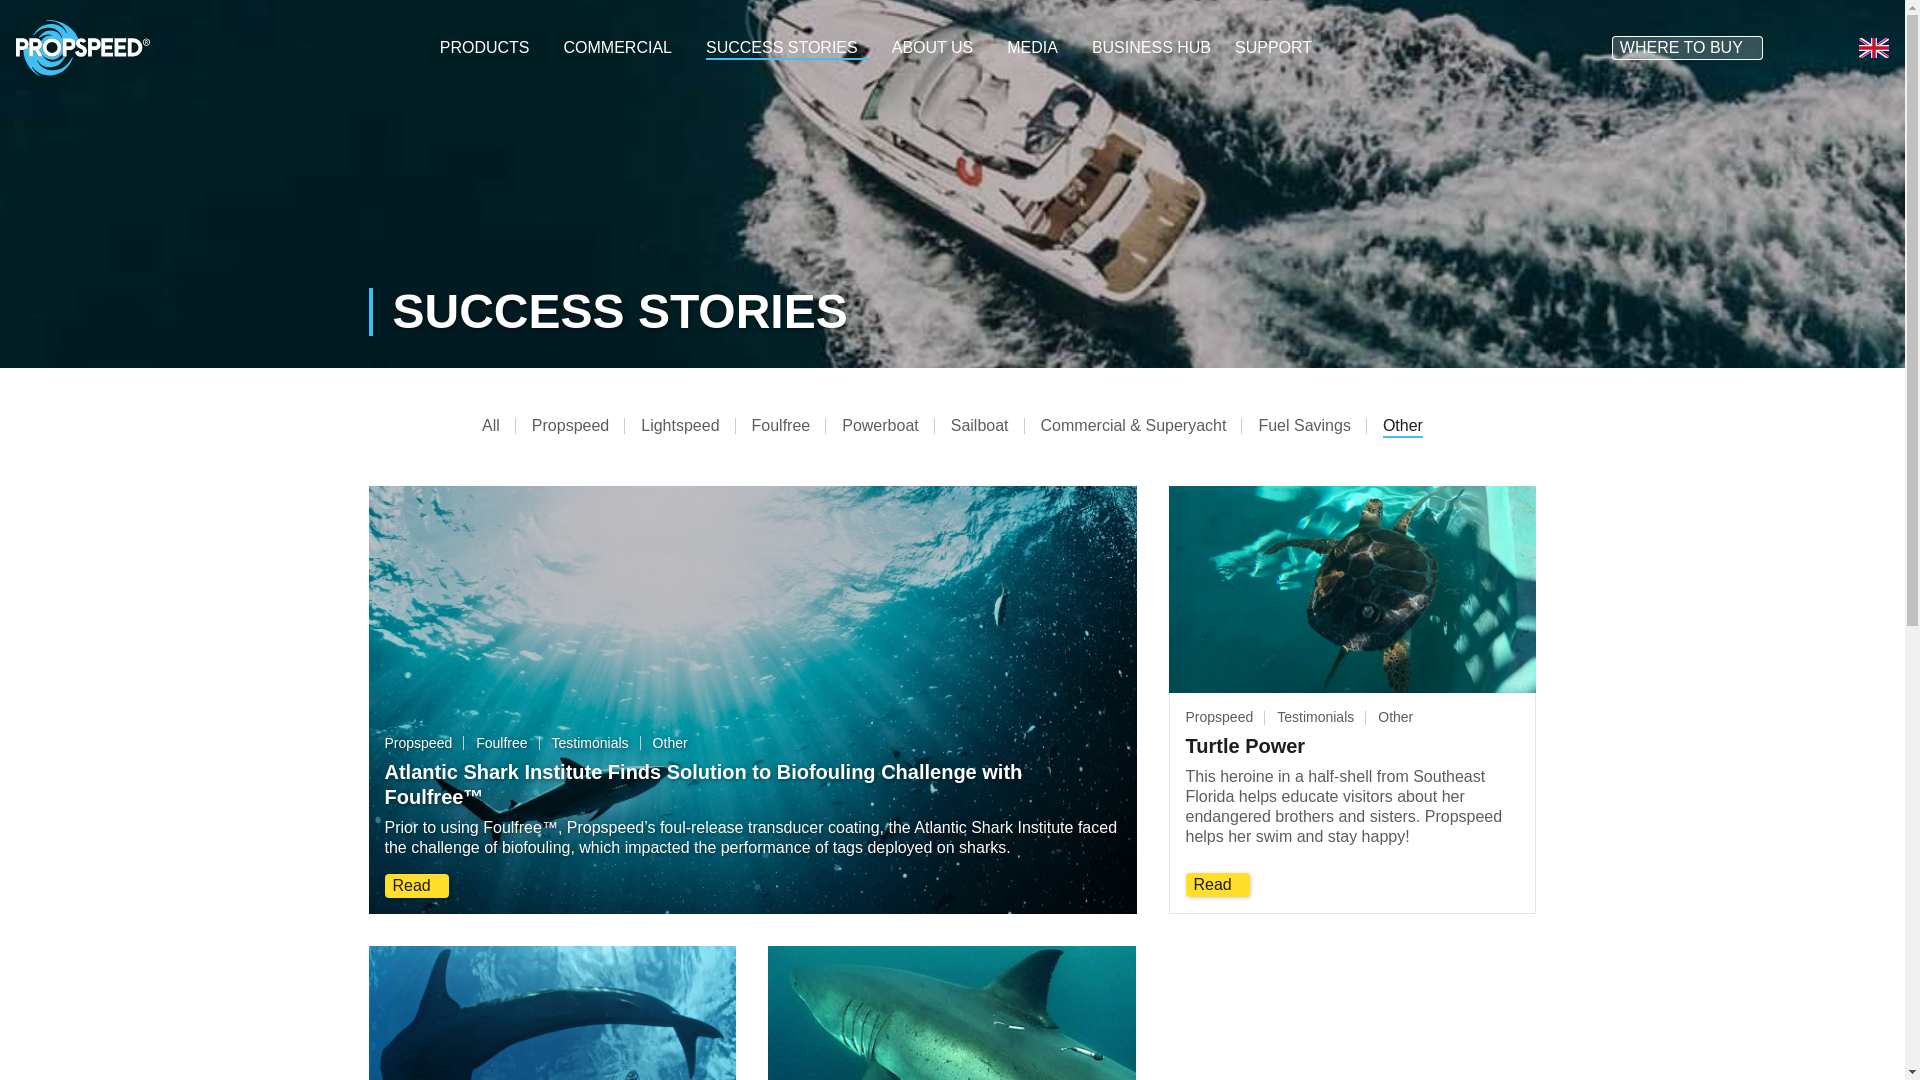  I want to click on PRODUCTS, so click(489, 48).